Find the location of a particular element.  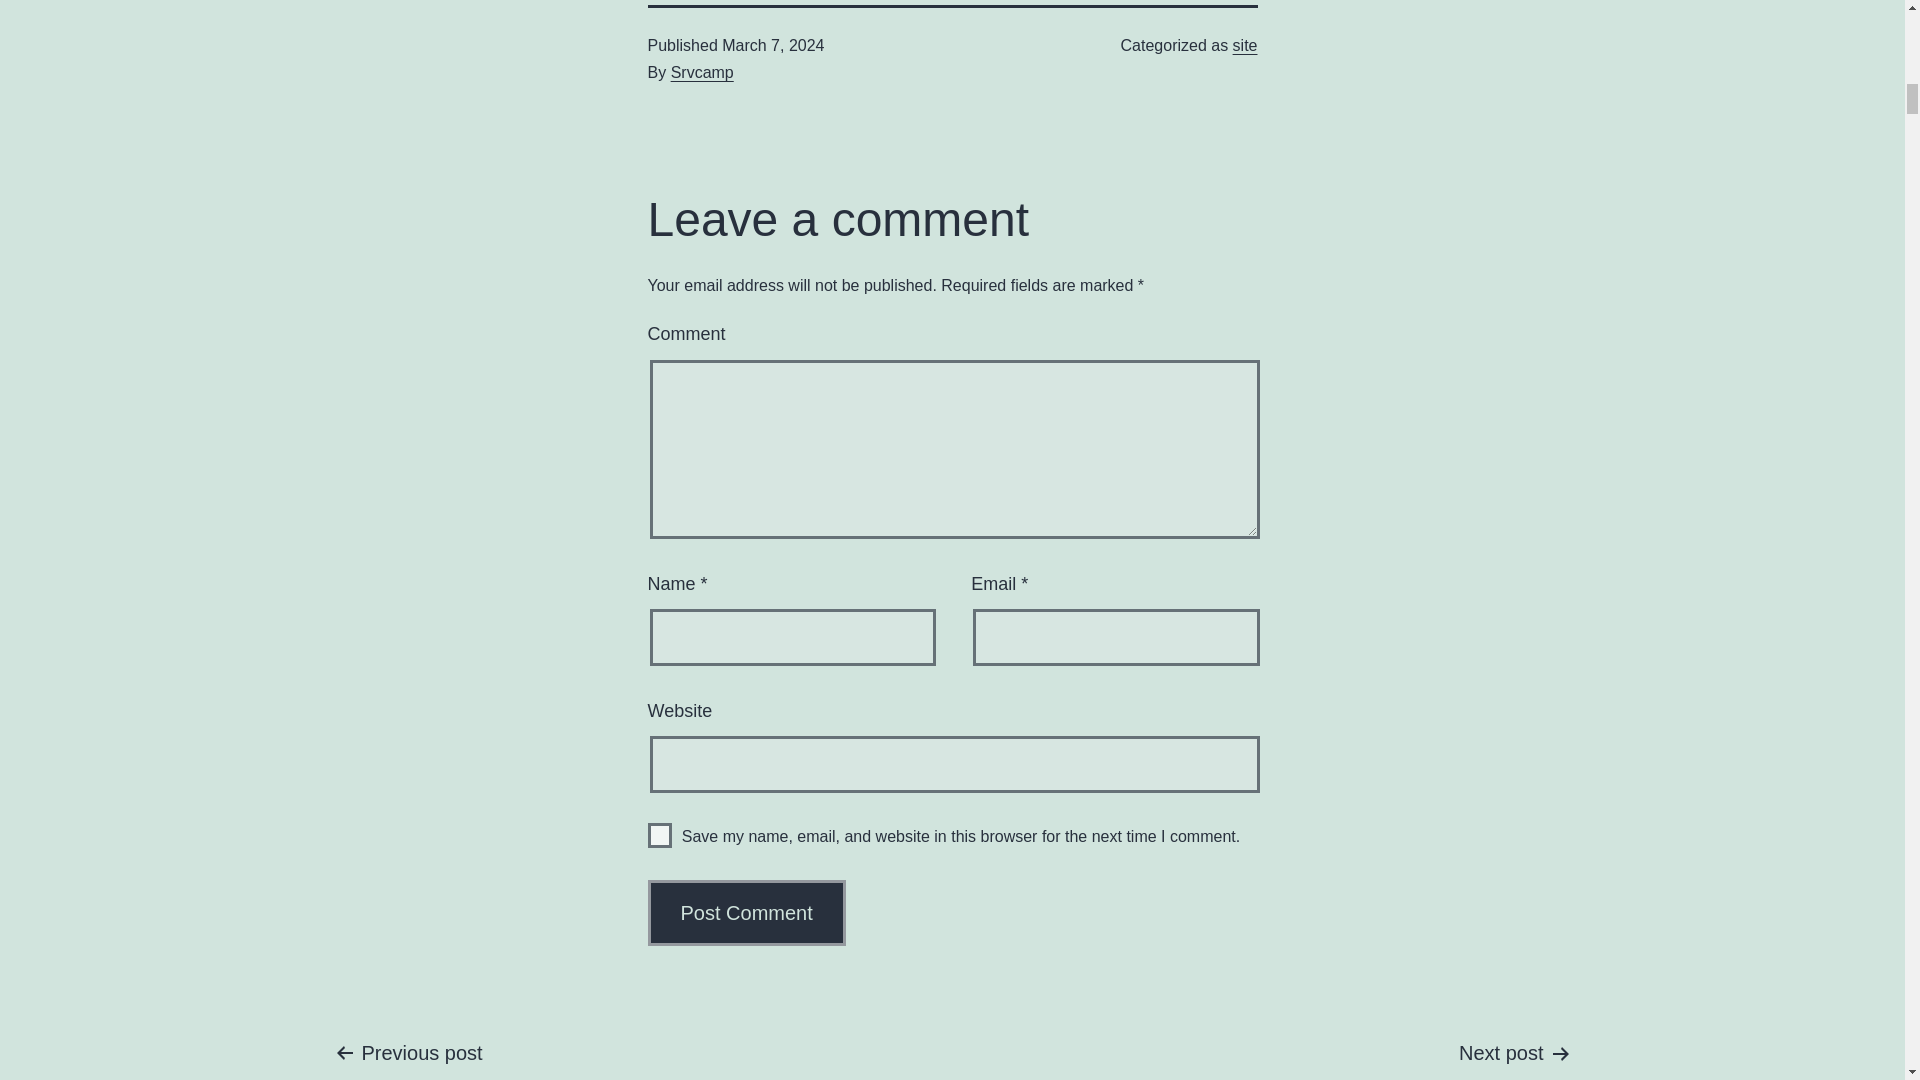

yes is located at coordinates (660, 834).